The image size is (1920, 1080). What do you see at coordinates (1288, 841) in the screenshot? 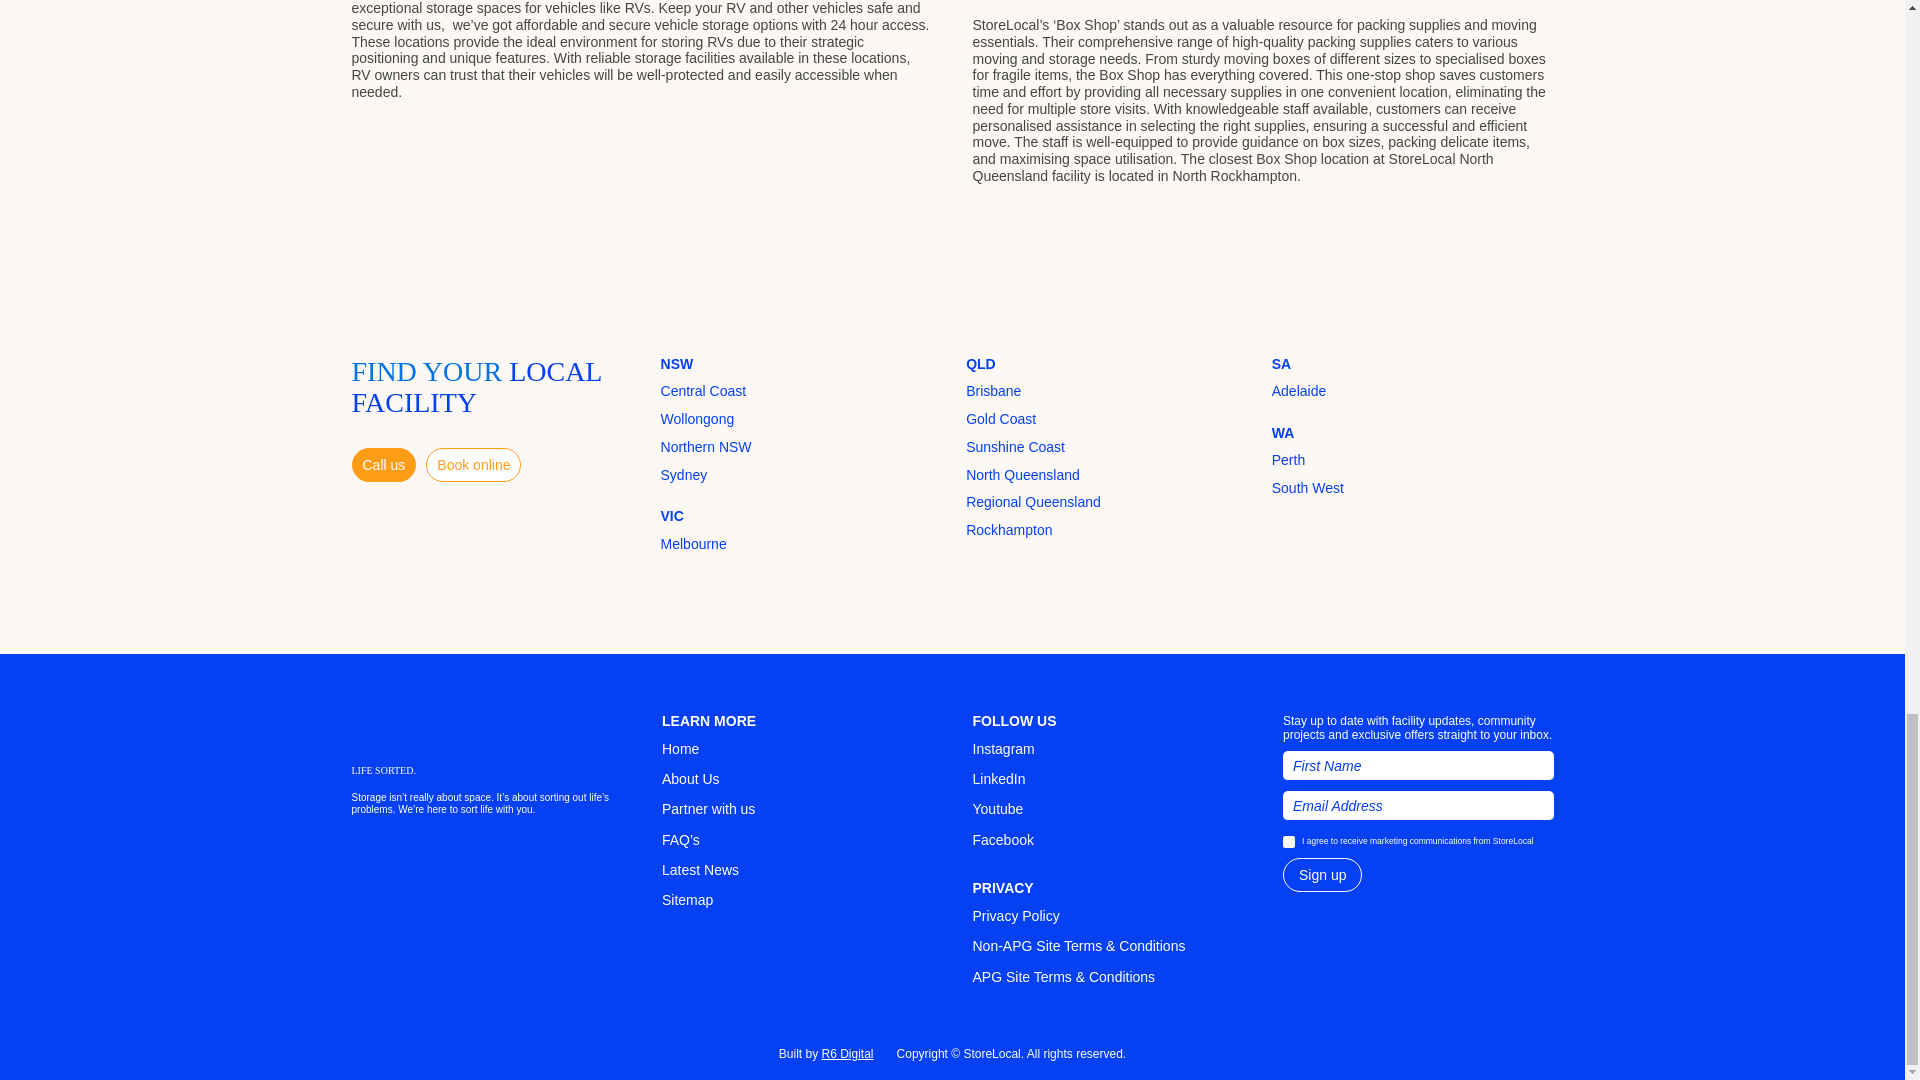
I see `1` at bounding box center [1288, 841].